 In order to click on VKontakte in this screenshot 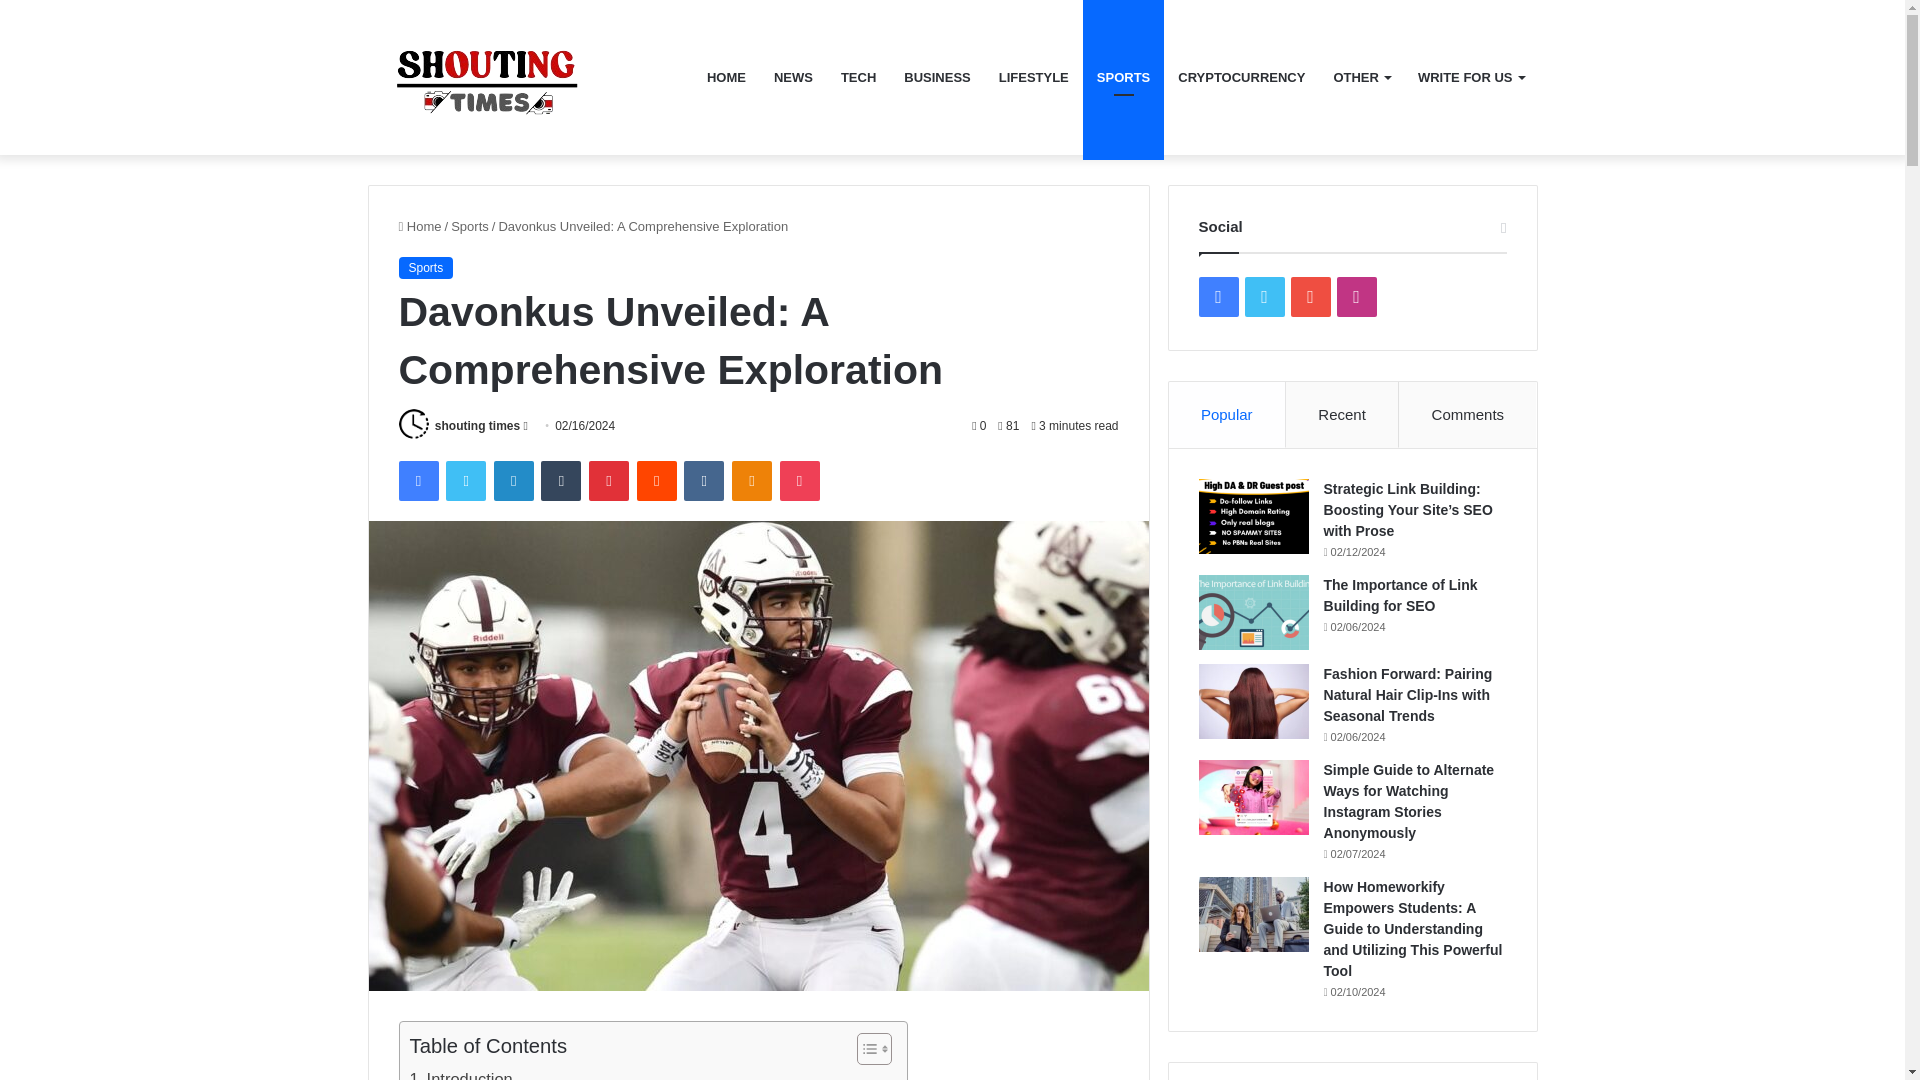, I will do `click(703, 481)`.